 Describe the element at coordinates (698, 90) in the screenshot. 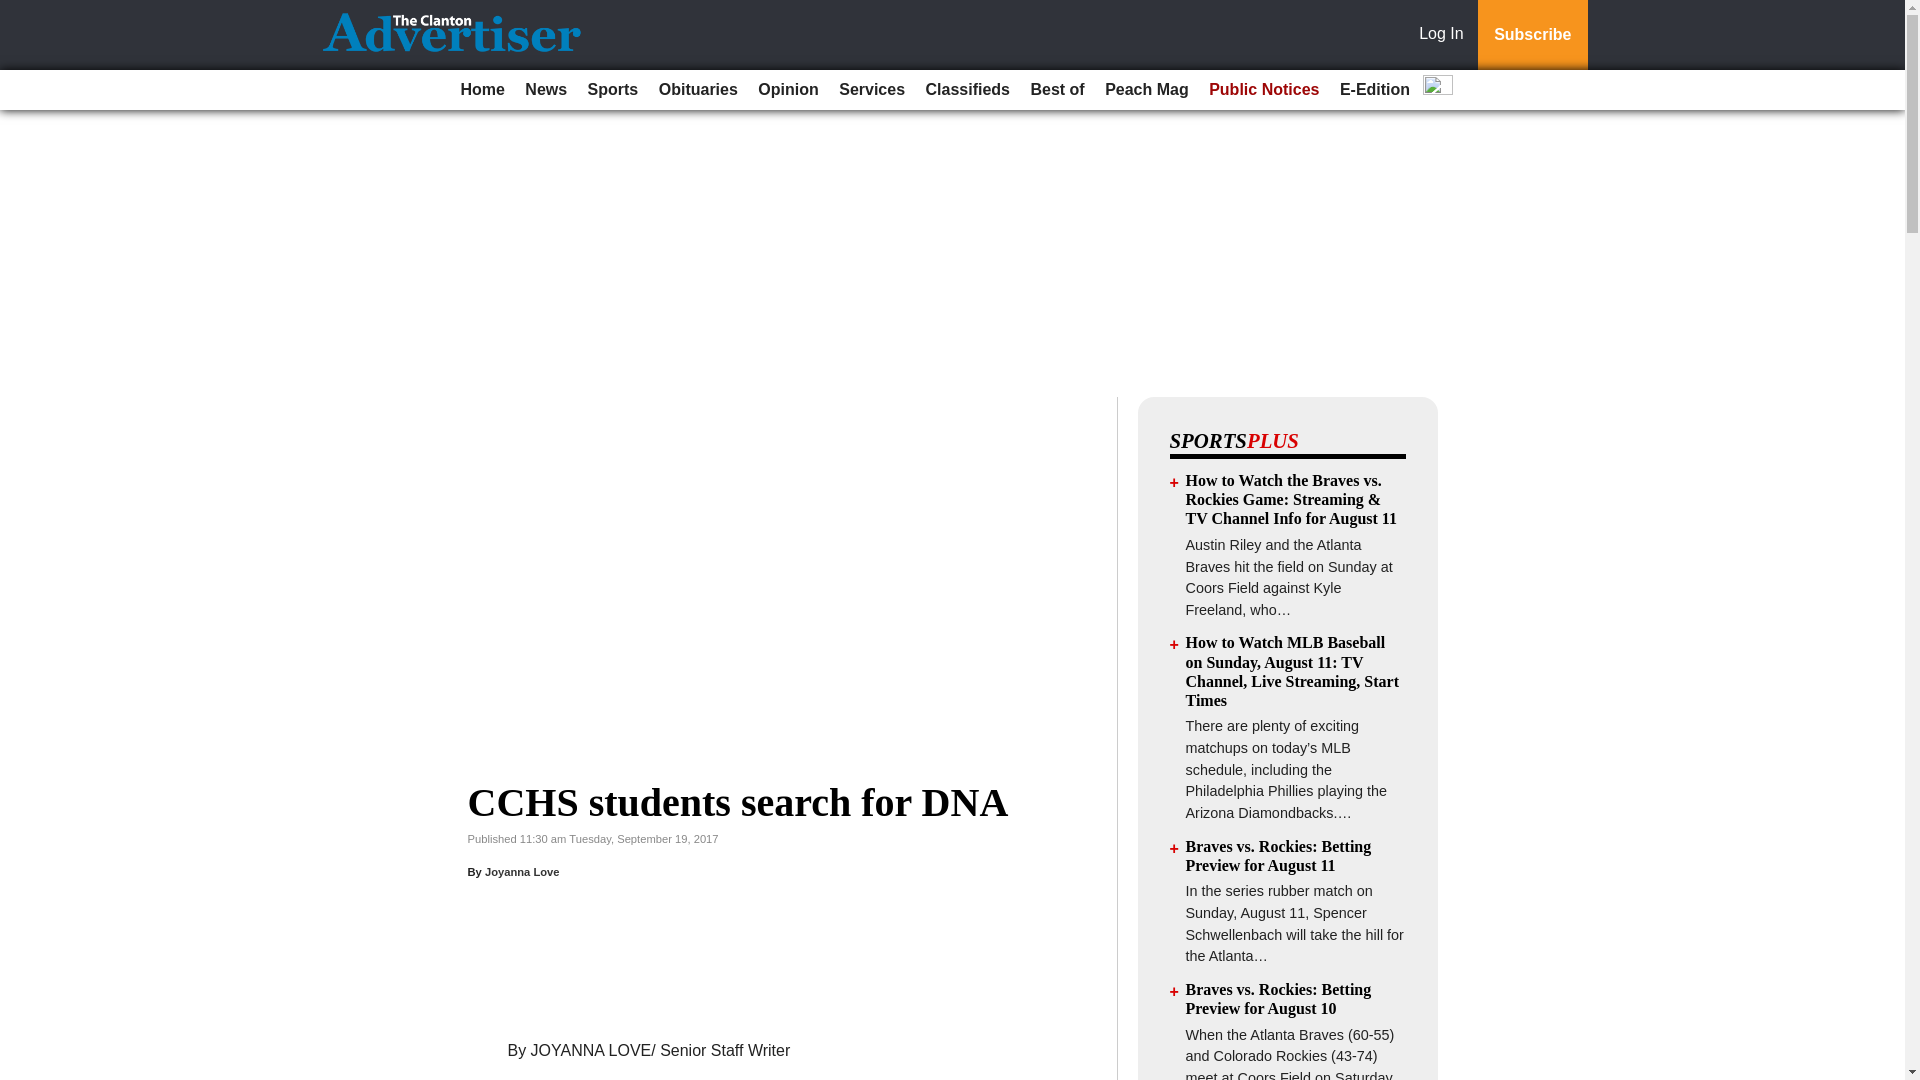

I see `Obituaries` at that location.